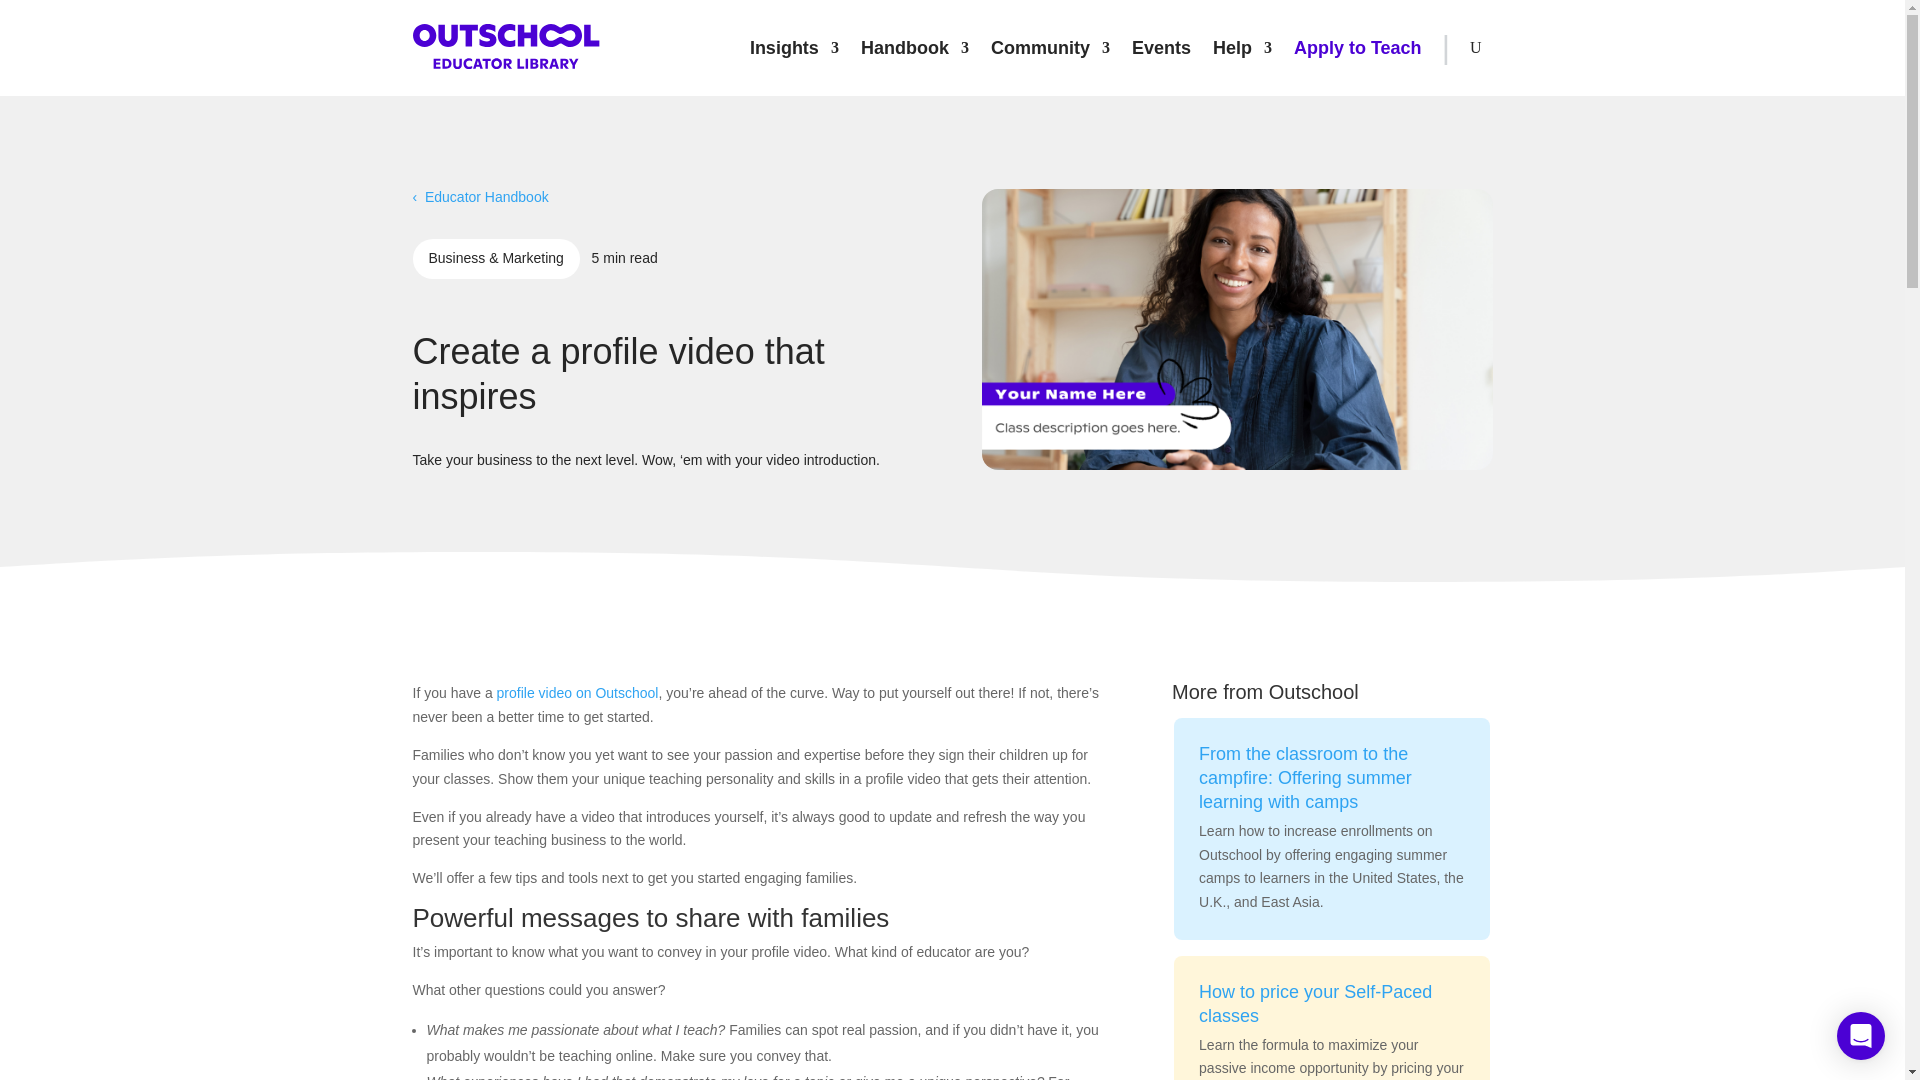  What do you see at coordinates (1236, 329) in the screenshot?
I see `createprofile` at bounding box center [1236, 329].